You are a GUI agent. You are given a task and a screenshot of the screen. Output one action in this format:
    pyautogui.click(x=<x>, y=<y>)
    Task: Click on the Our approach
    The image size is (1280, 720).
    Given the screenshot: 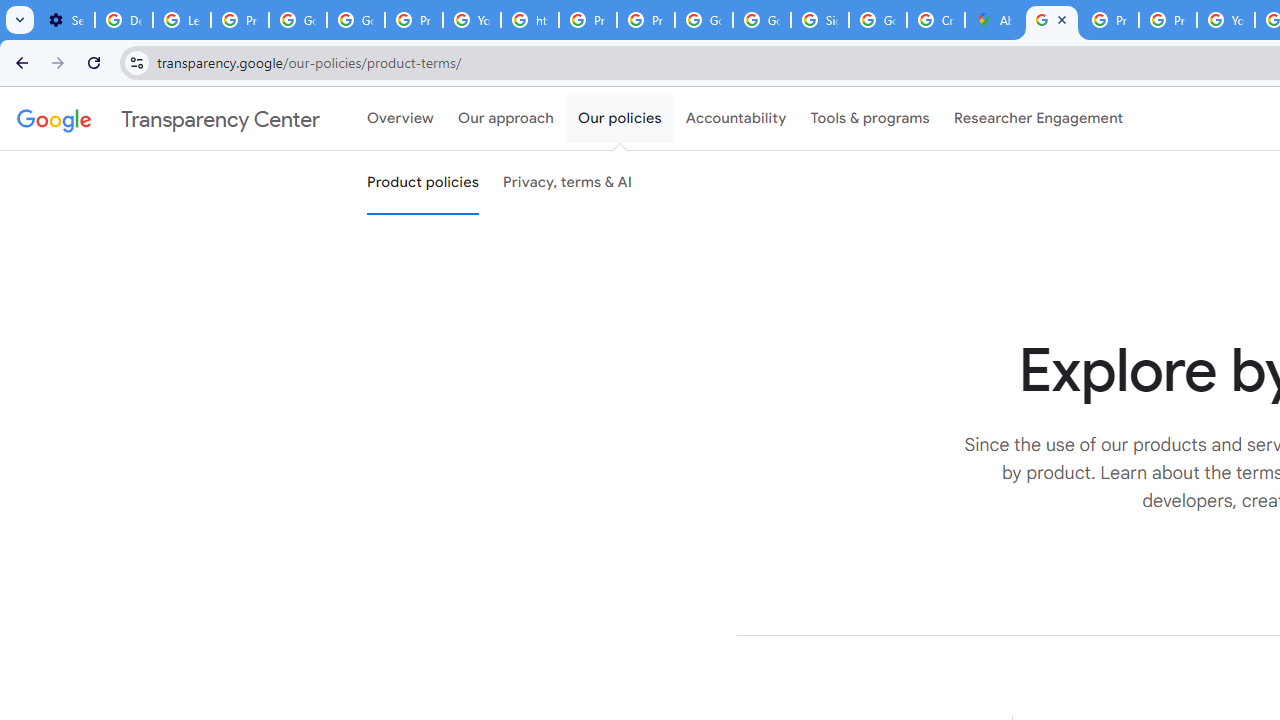 What is the action you would take?
    pyautogui.click(x=506, y=119)
    